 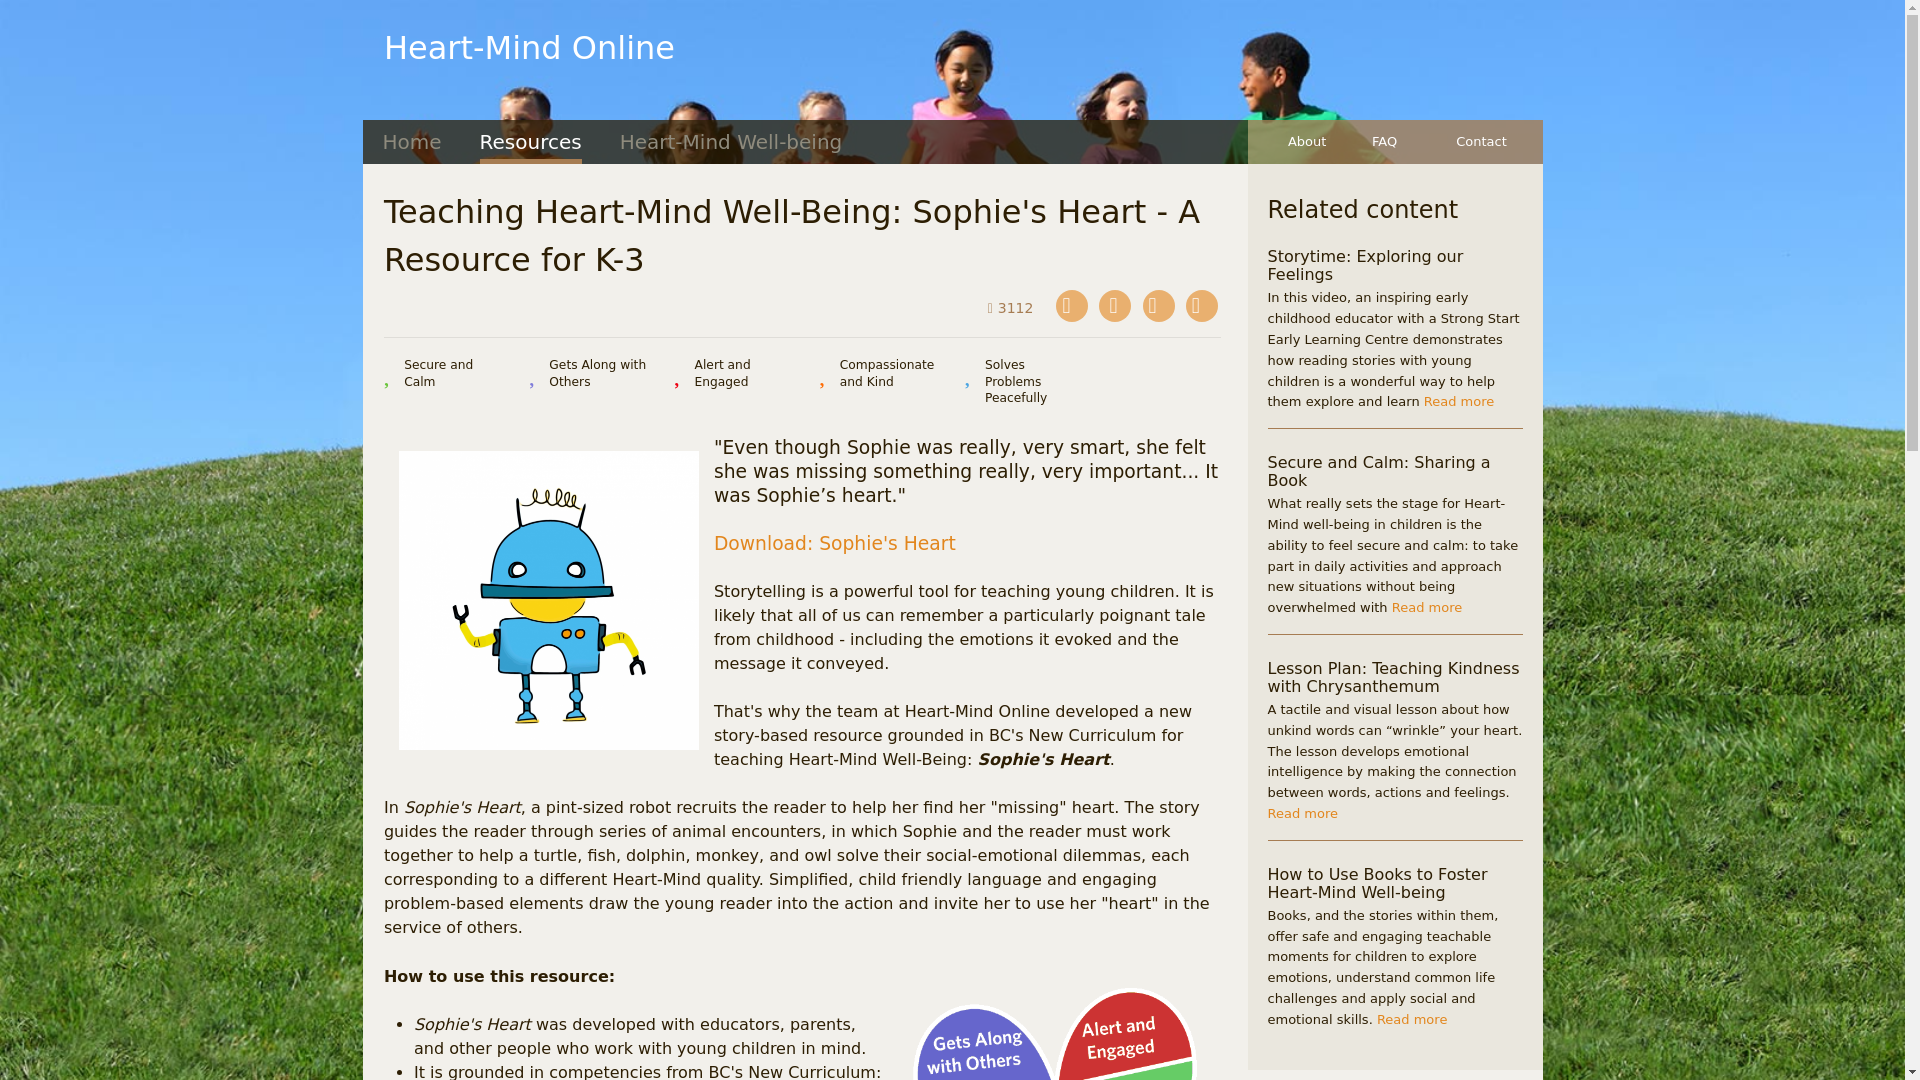 I want to click on Read more, so click(x=1458, y=402).